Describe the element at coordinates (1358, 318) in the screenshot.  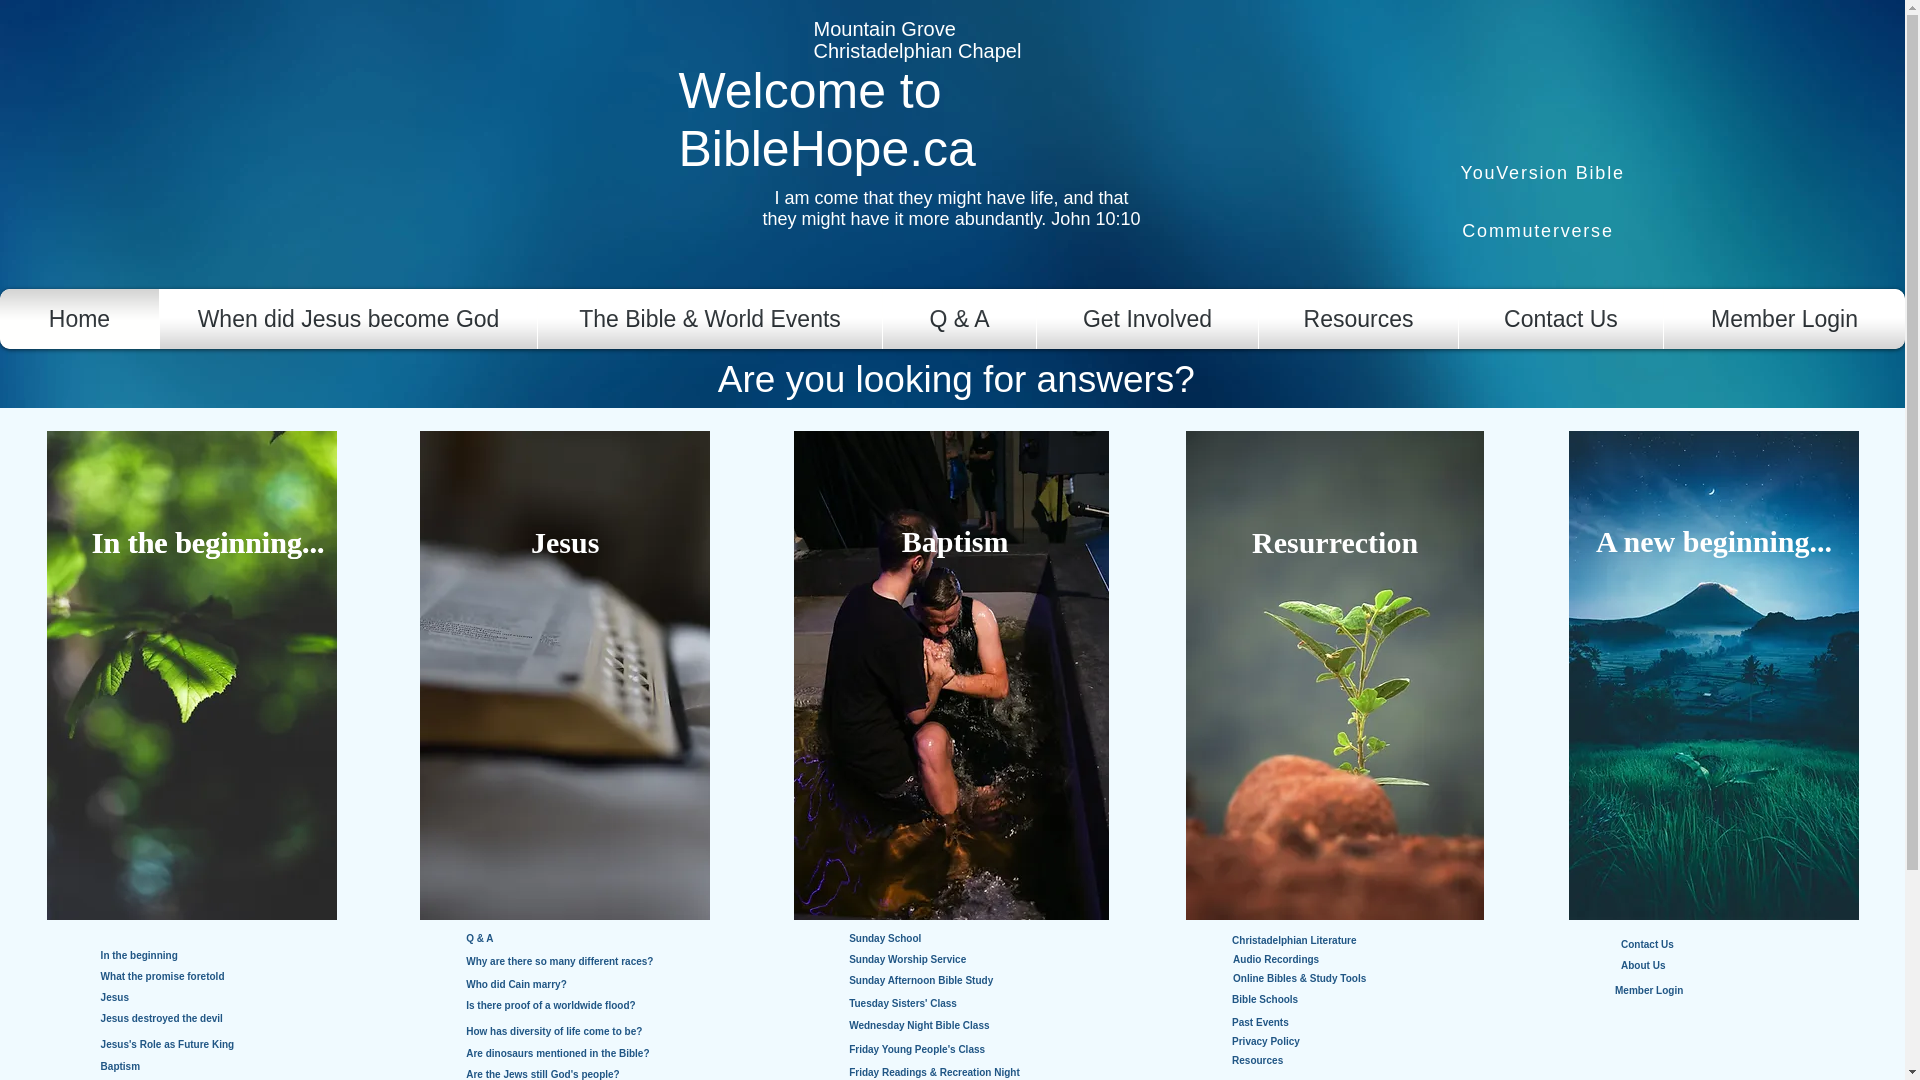
I see `Resources` at that location.